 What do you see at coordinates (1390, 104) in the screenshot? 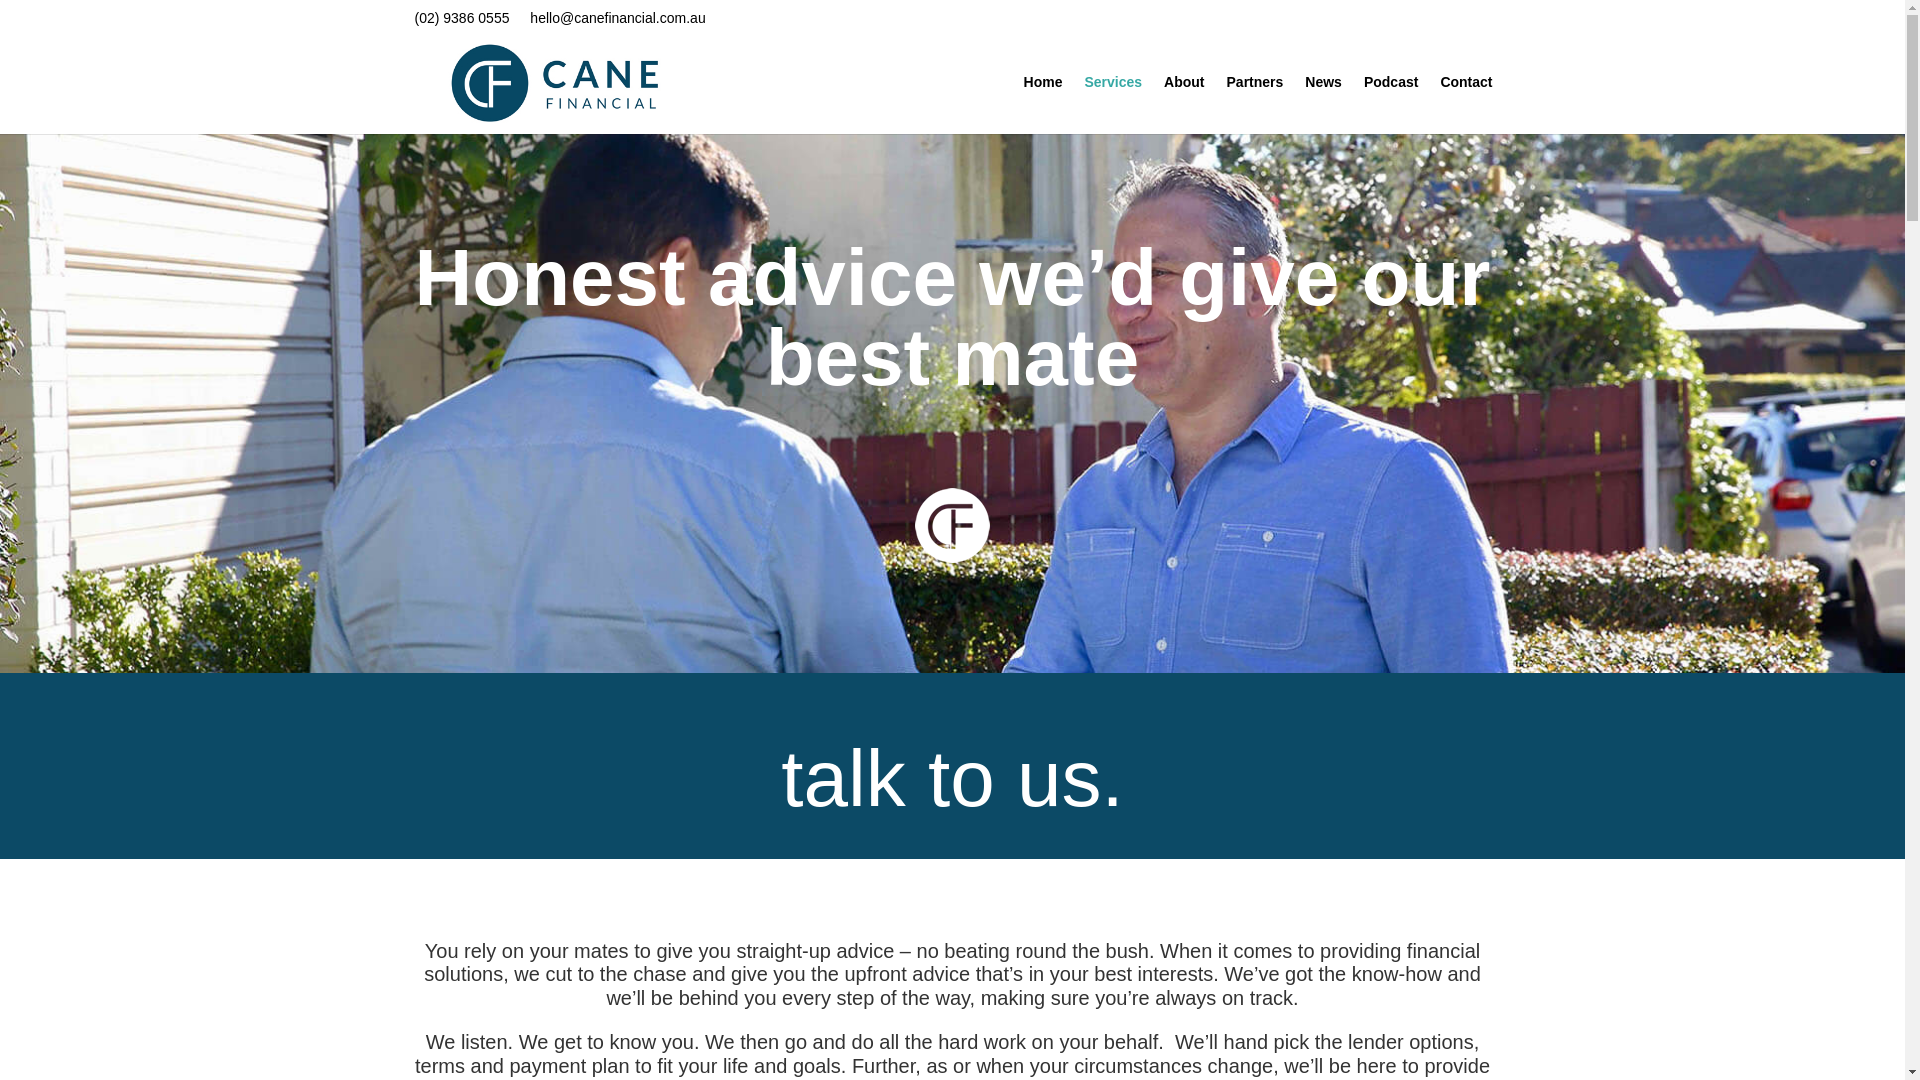
I see `Podcast` at bounding box center [1390, 104].